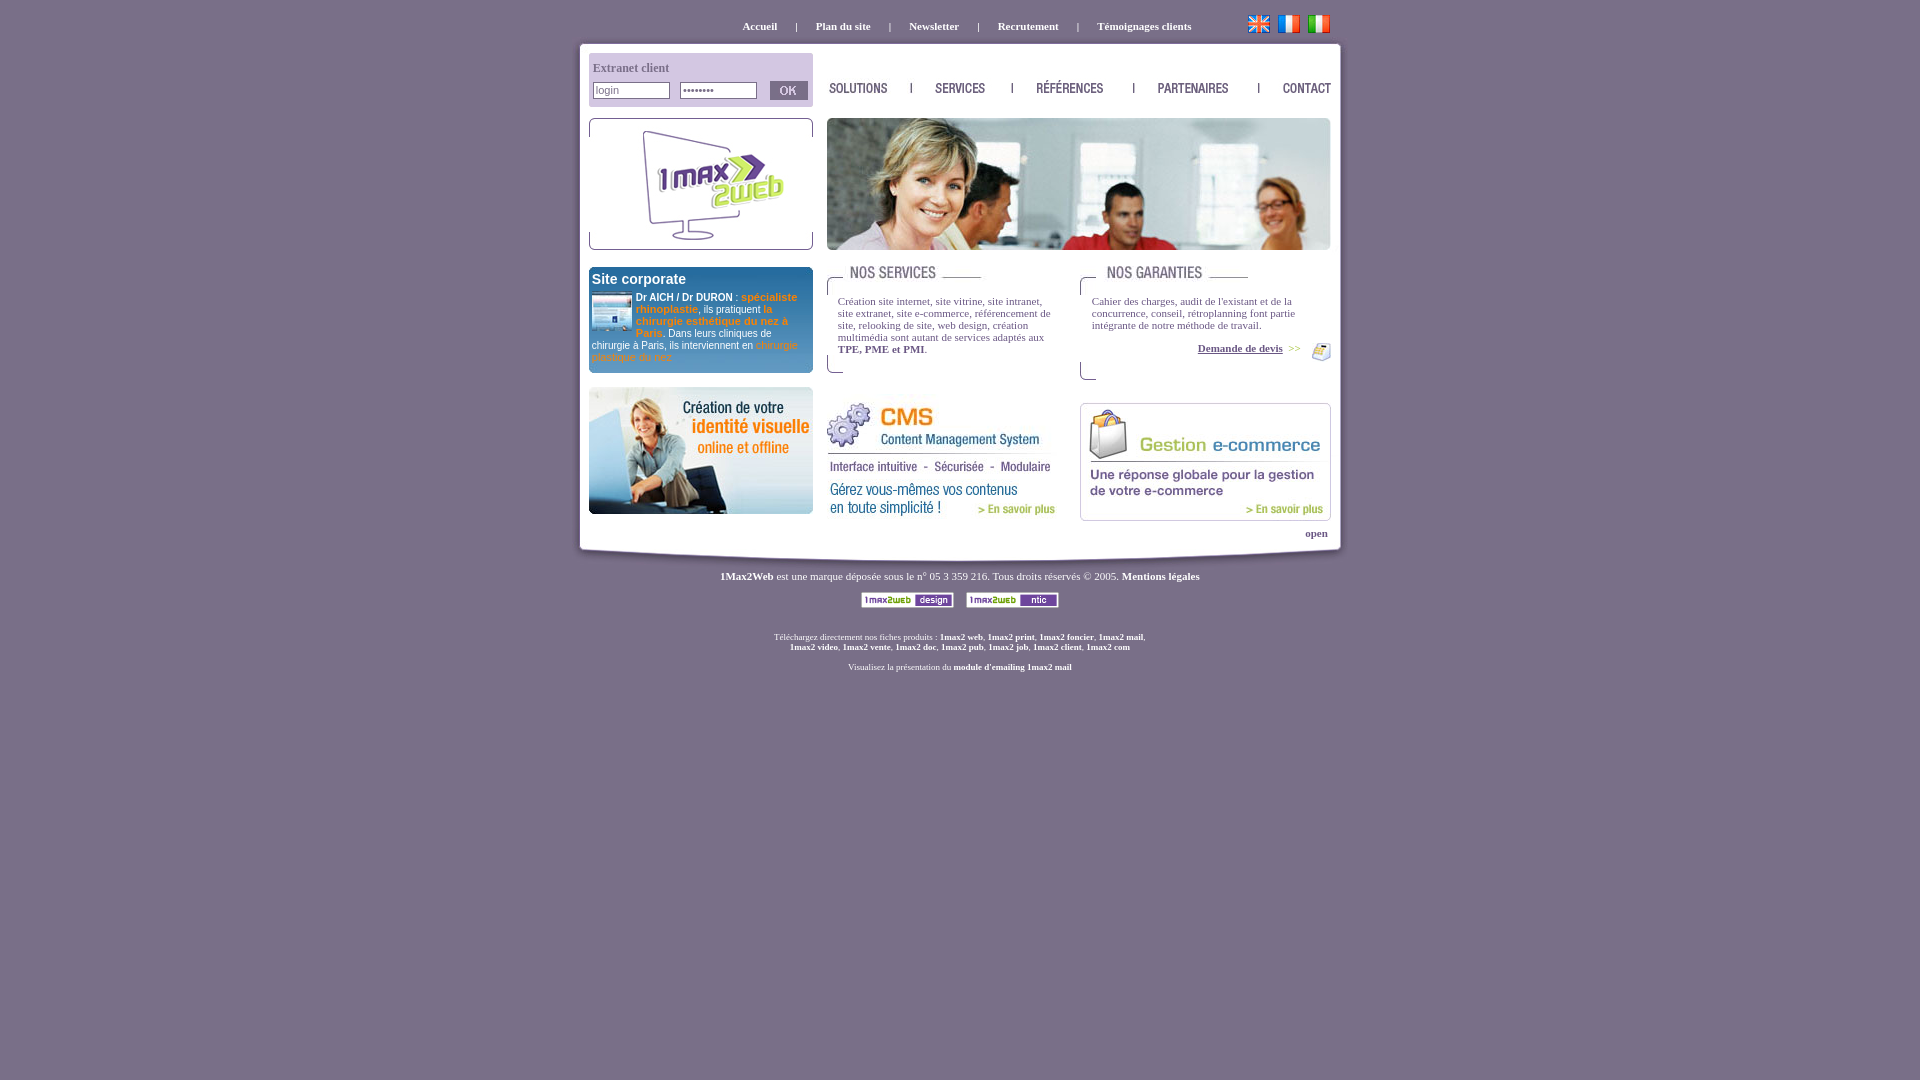  Describe the element at coordinates (1012, 600) in the screenshot. I see `Contact technique` at that location.